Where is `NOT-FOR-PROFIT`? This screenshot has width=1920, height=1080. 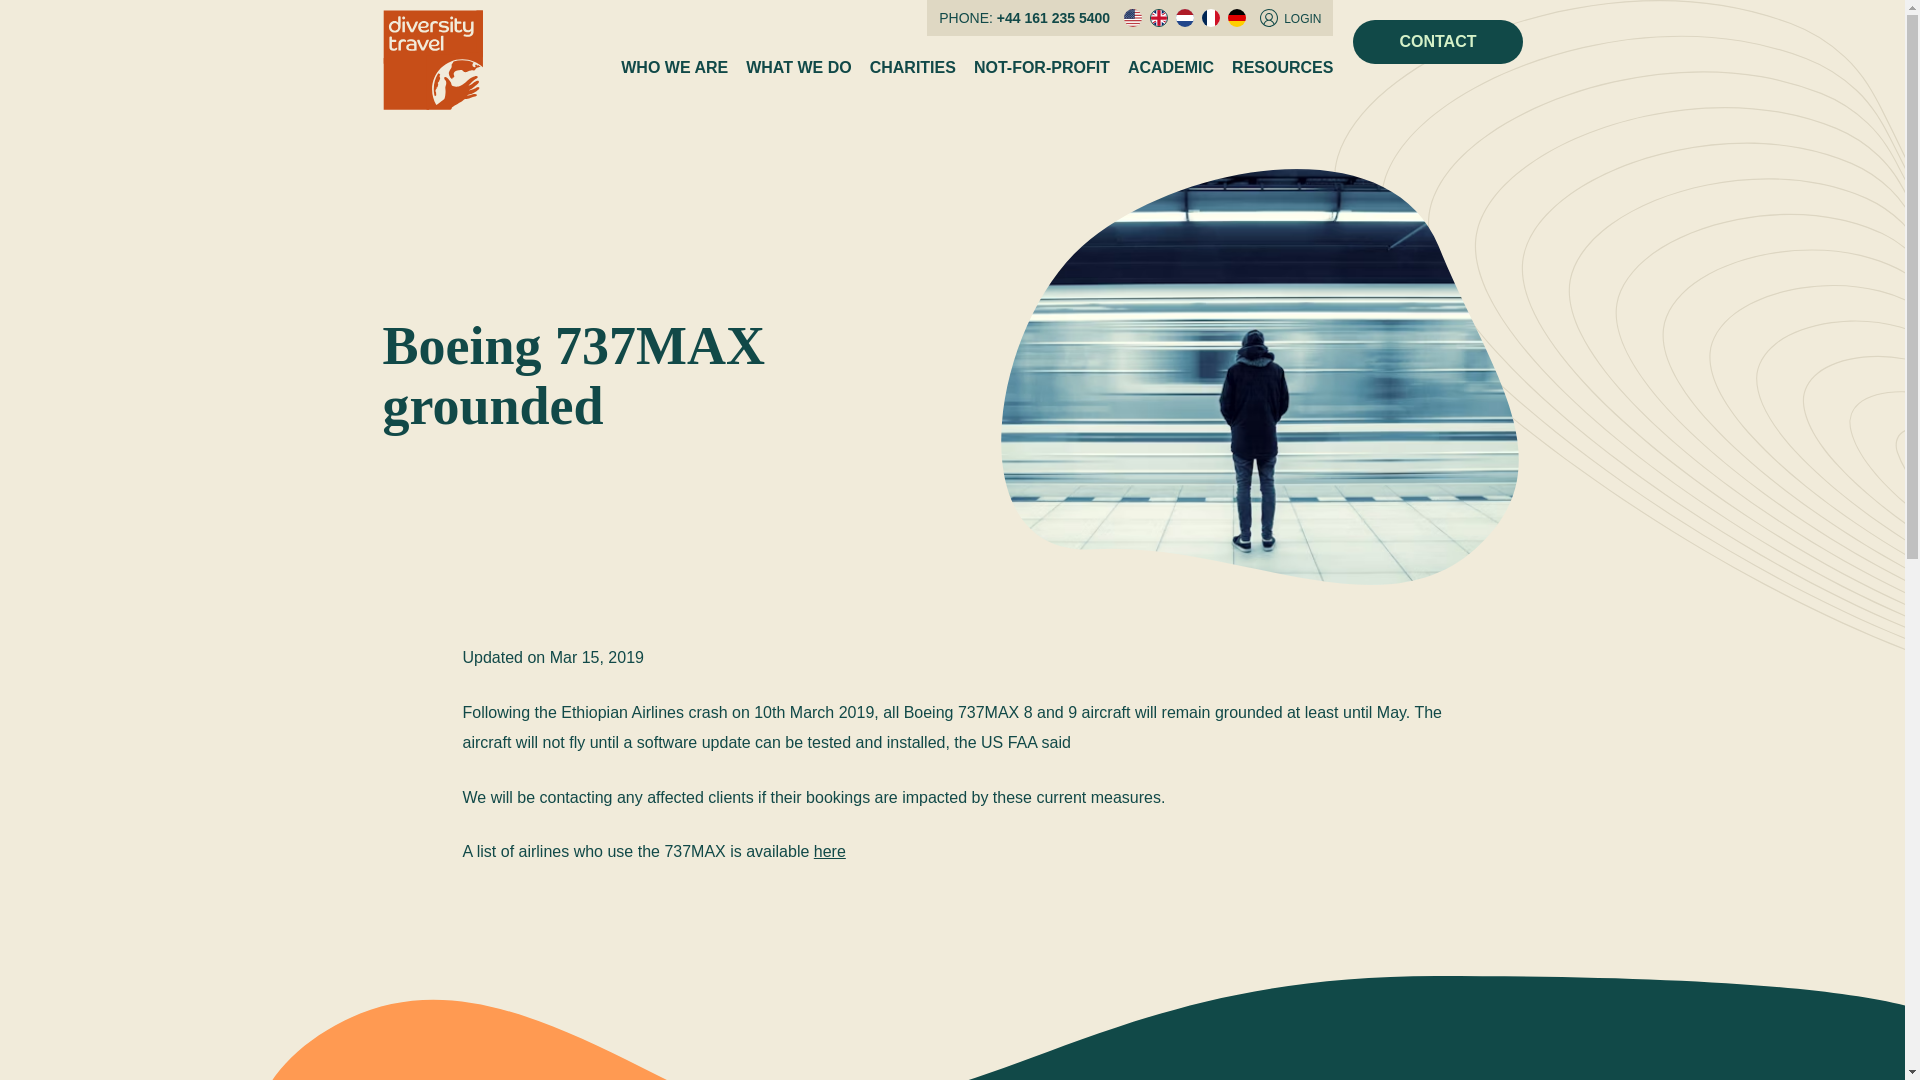 NOT-FOR-PROFIT is located at coordinates (1041, 68).